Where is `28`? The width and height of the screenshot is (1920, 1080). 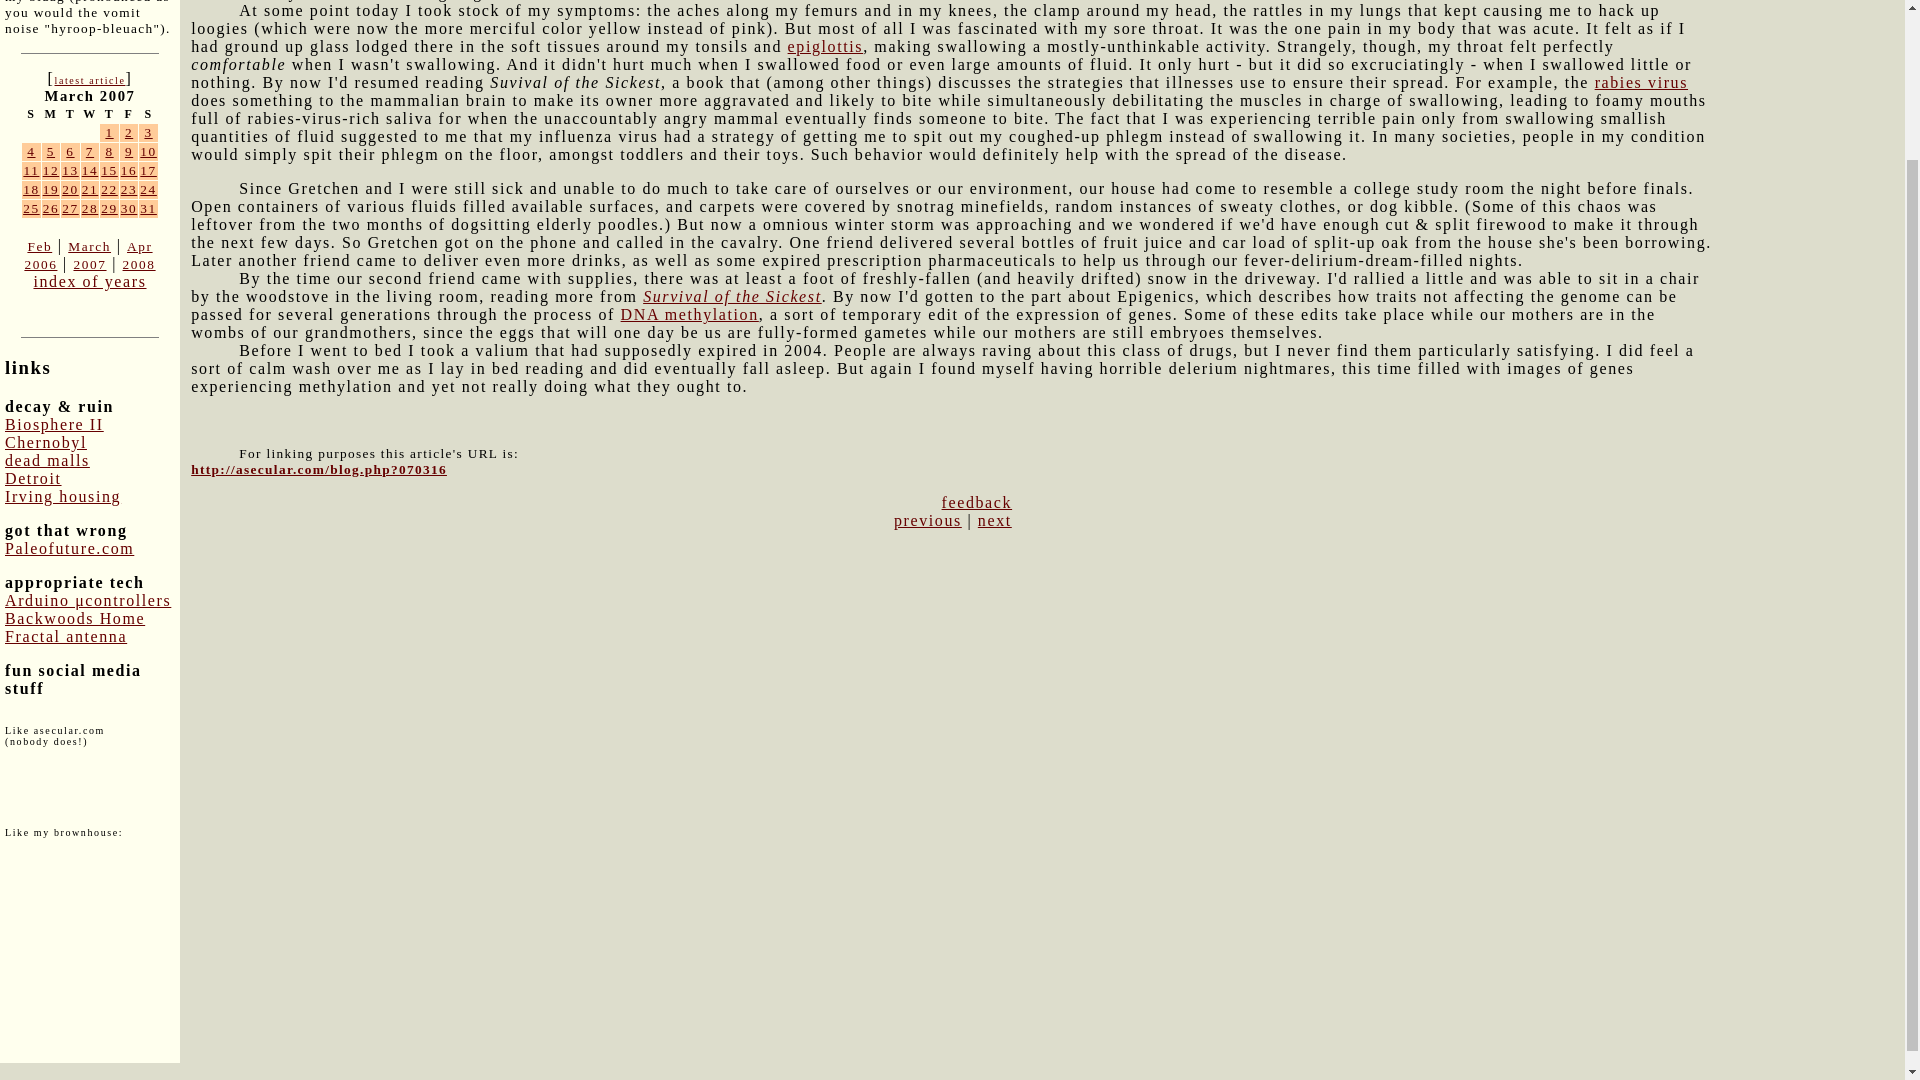
28 is located at coordinates (90, 208).